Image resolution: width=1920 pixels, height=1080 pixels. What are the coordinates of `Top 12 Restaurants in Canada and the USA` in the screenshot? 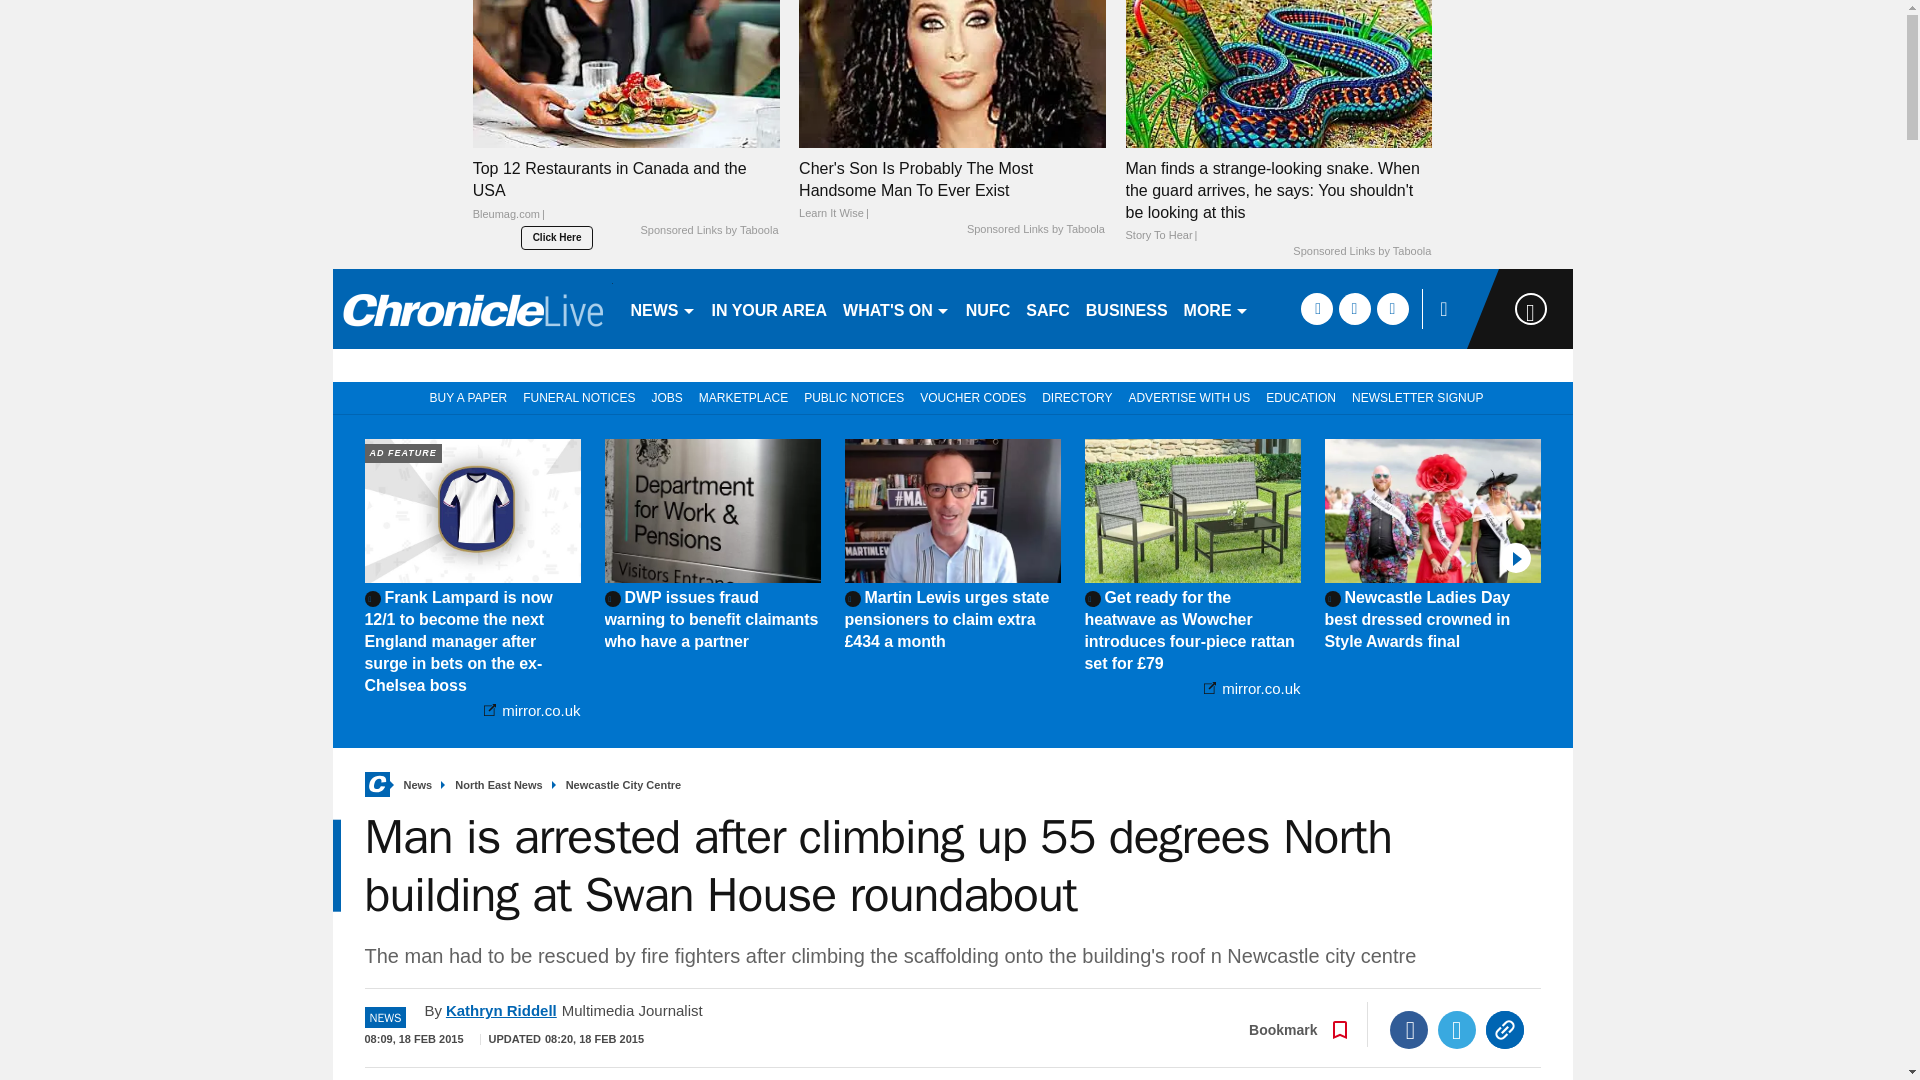 It's located at (626, 196).